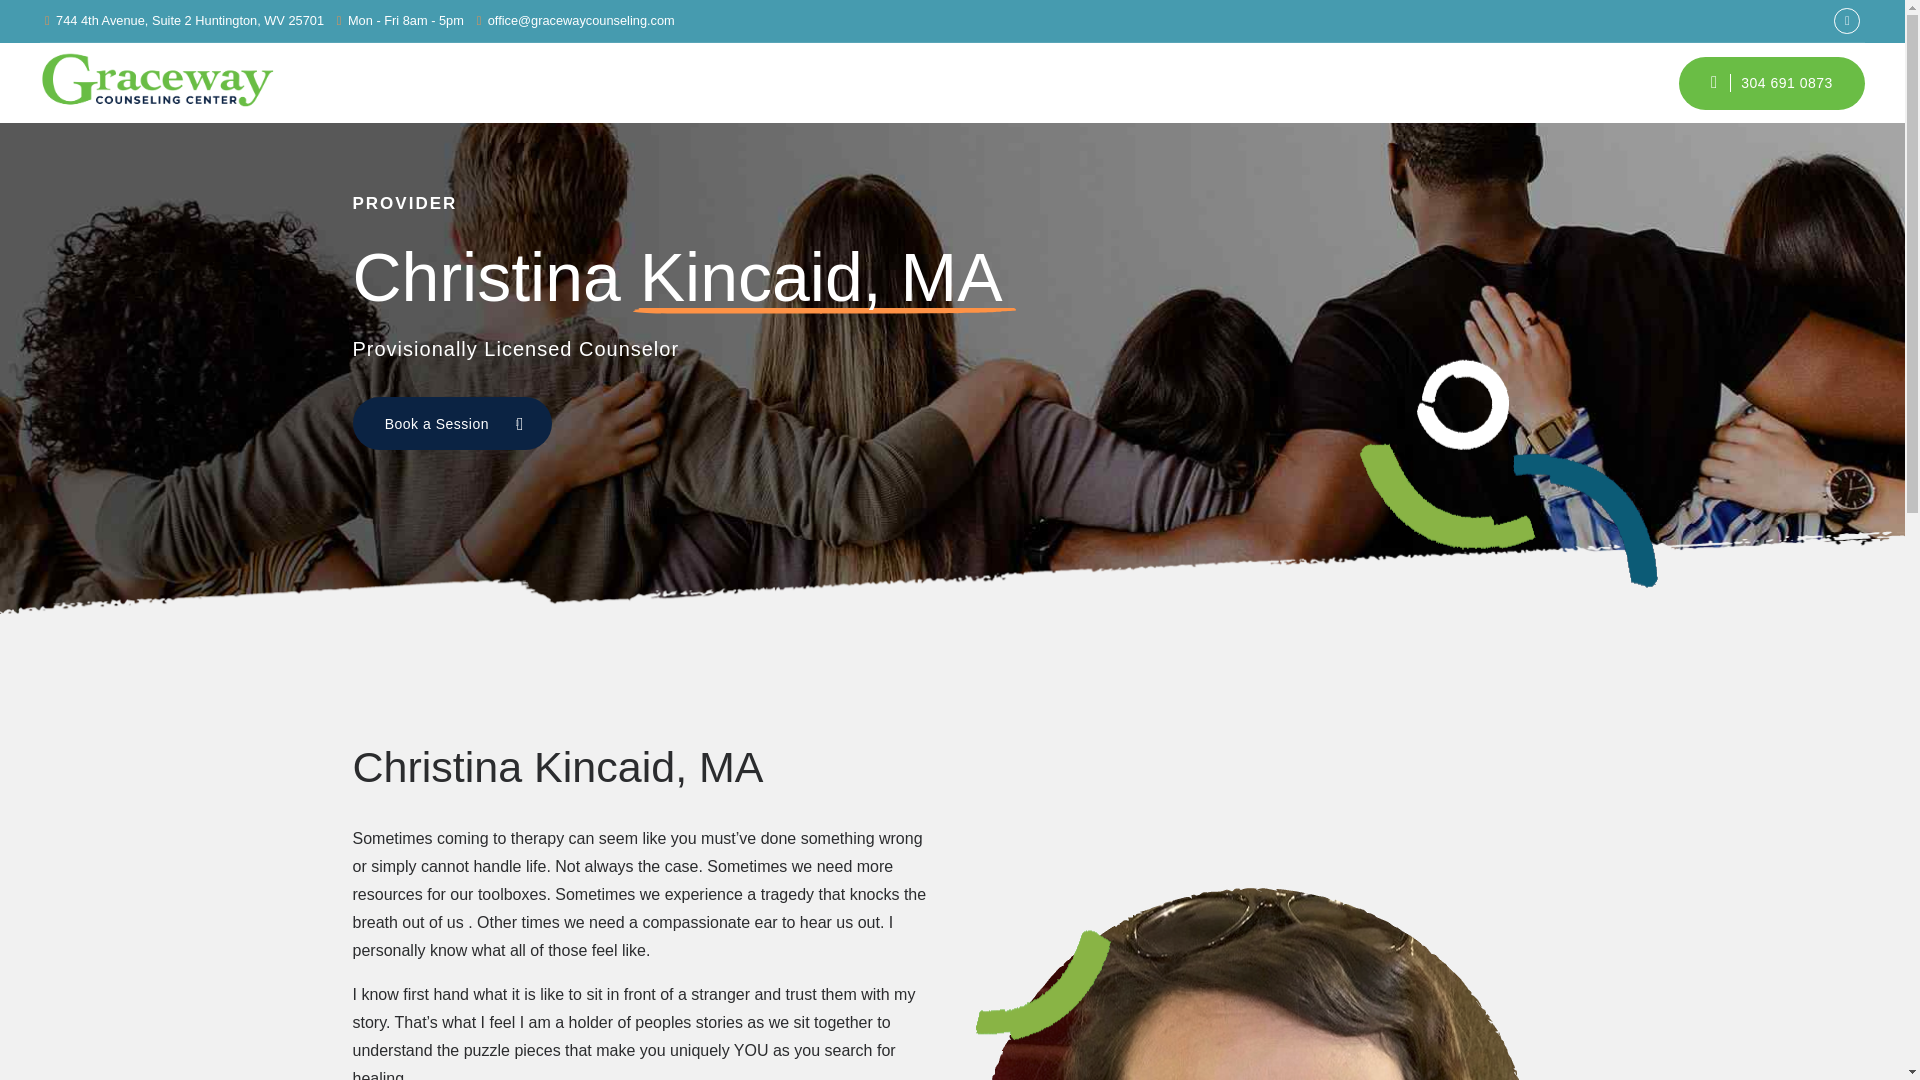  Describe the element at coordinates (1195, 82) in the screenshot. I see `Services` at that location.